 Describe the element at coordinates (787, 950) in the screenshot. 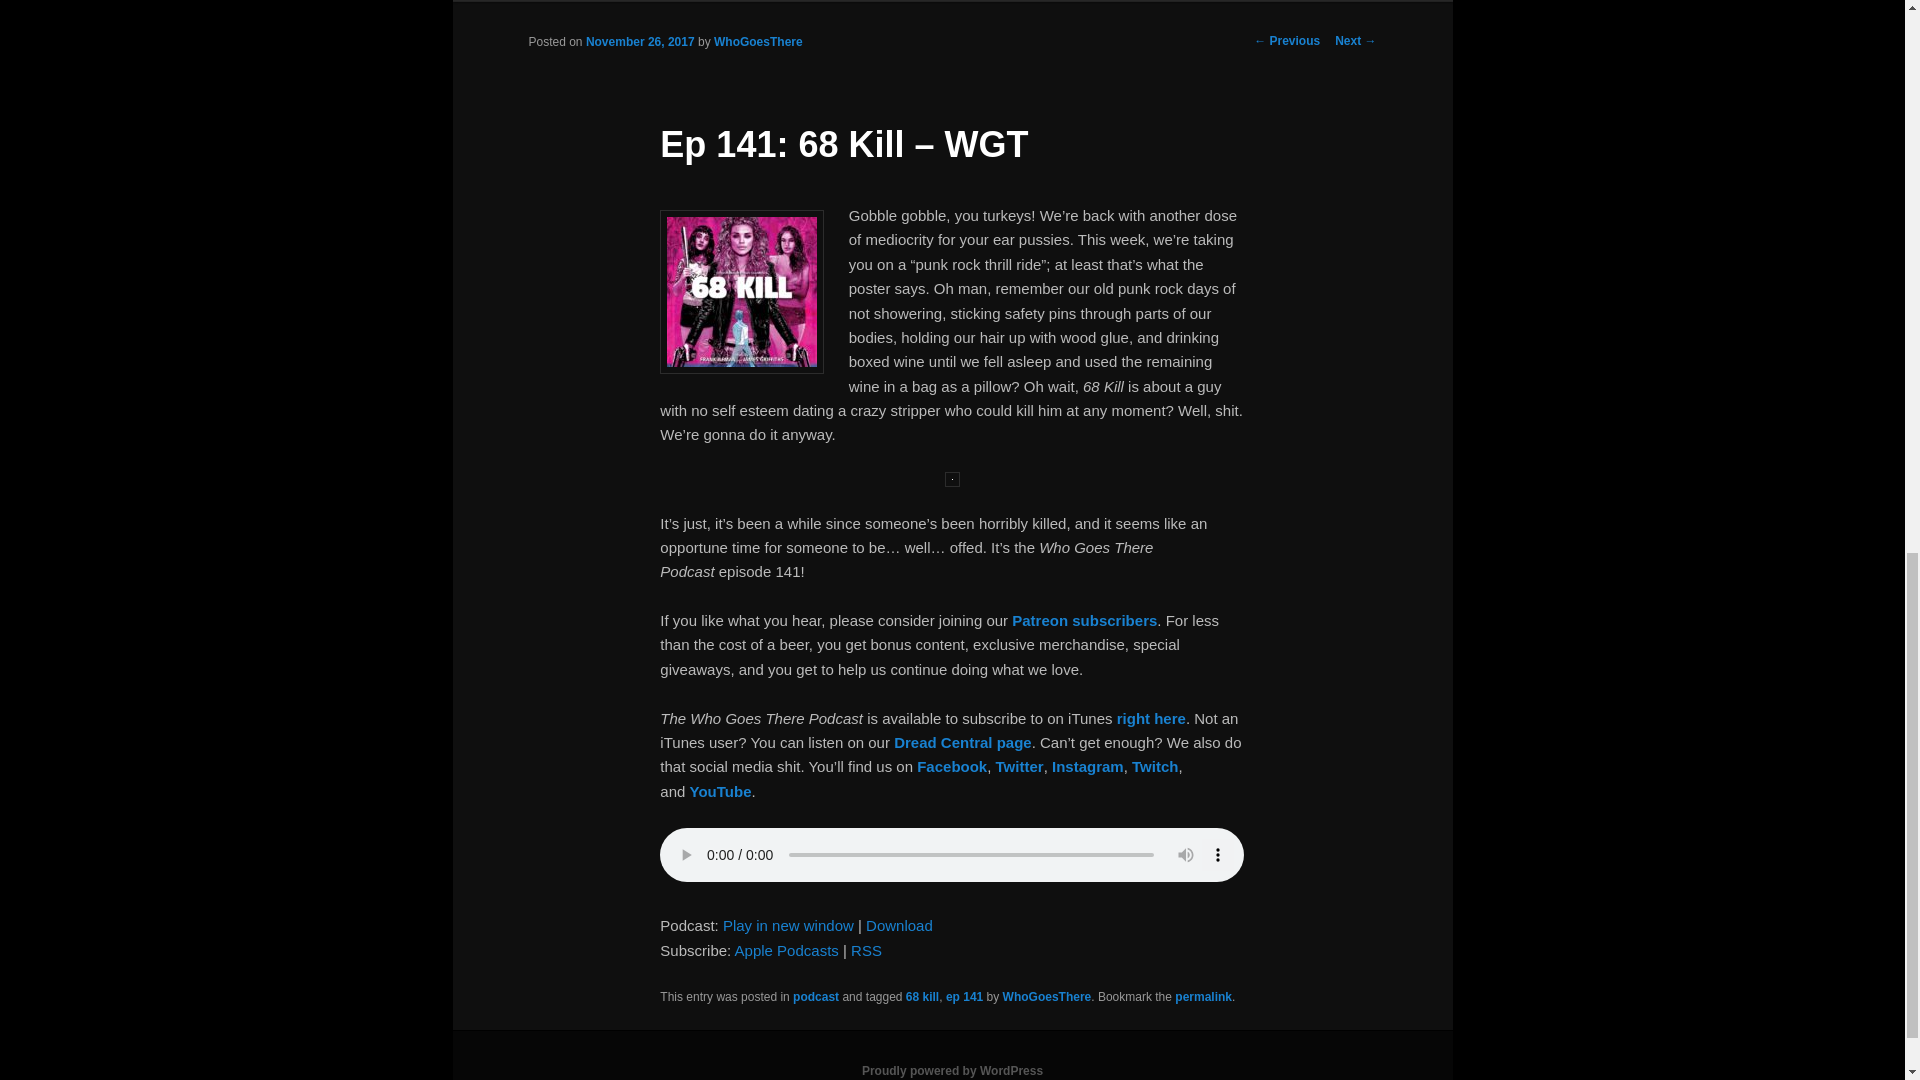

I see `Apple Podcasts` at that location.